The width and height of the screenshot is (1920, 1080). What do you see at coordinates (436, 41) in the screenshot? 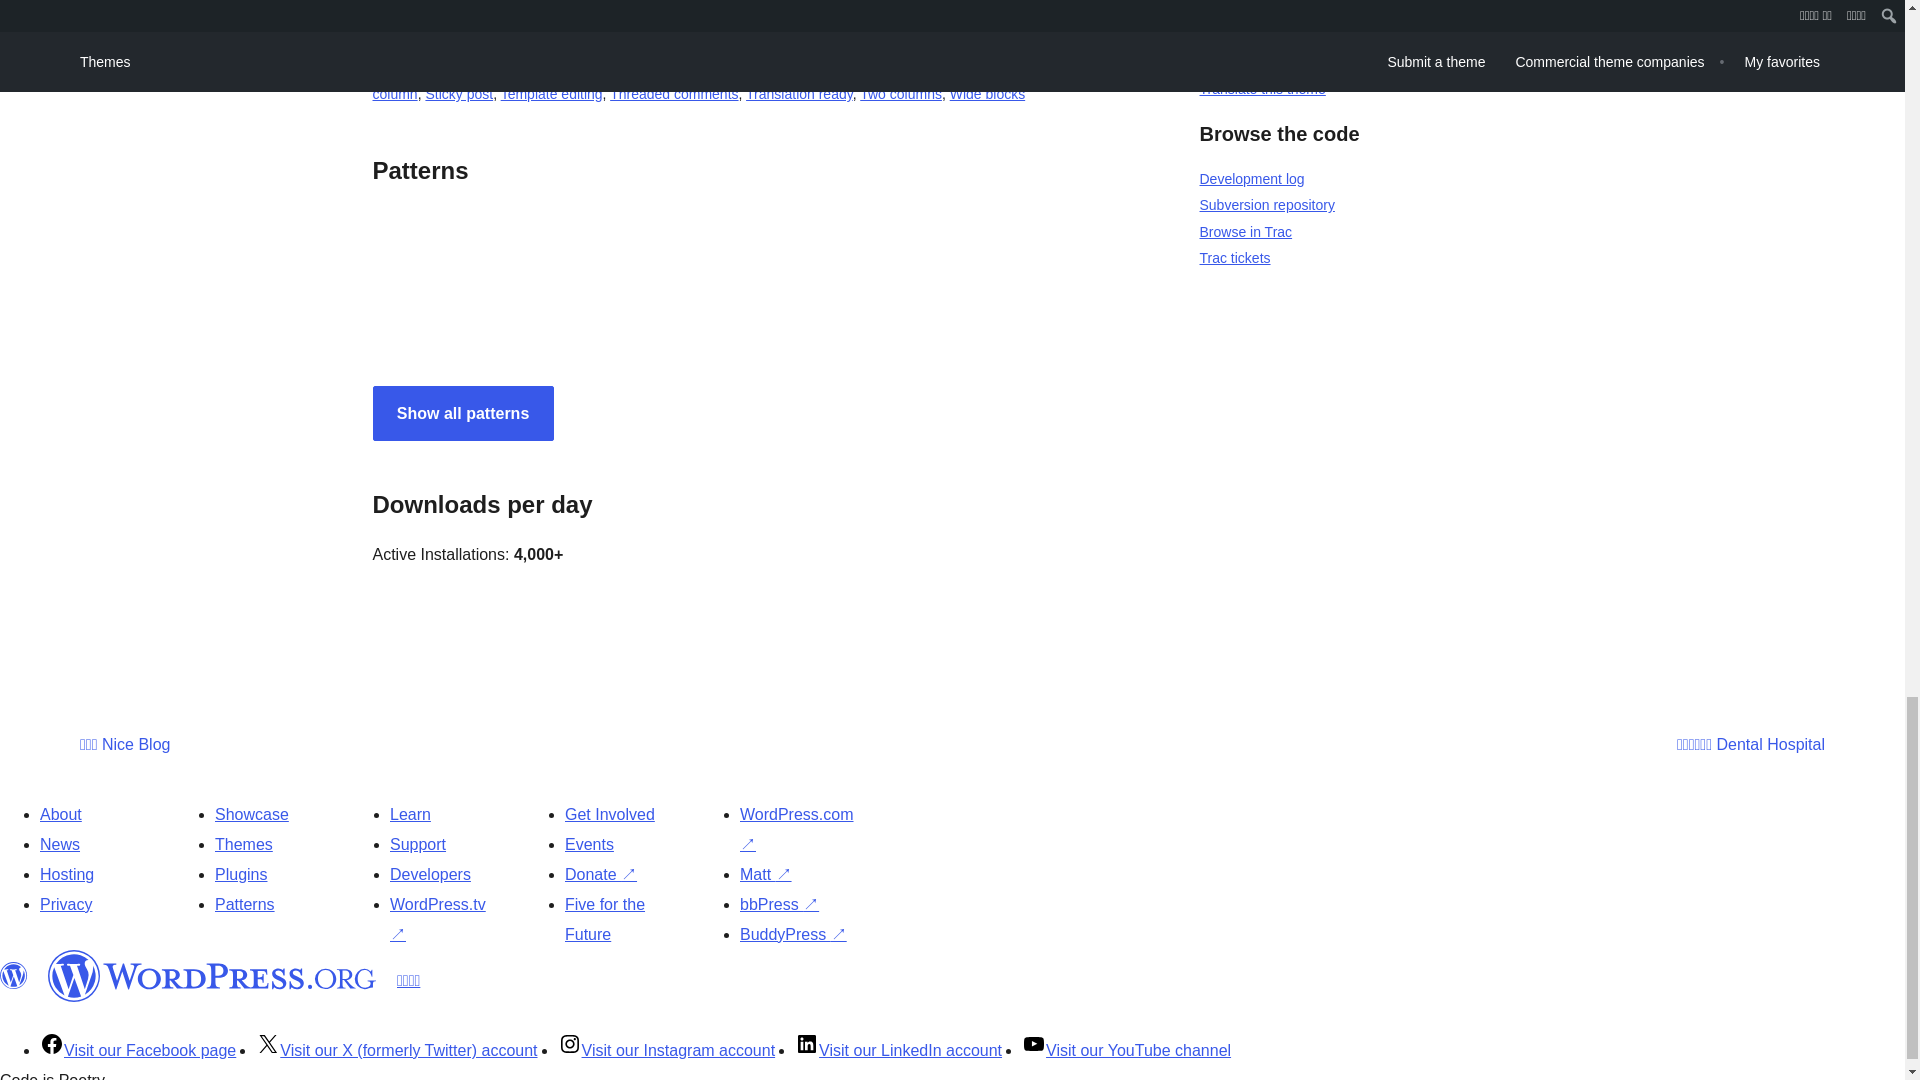
I see `Block editor patterns` at bounding box center [436, 41].